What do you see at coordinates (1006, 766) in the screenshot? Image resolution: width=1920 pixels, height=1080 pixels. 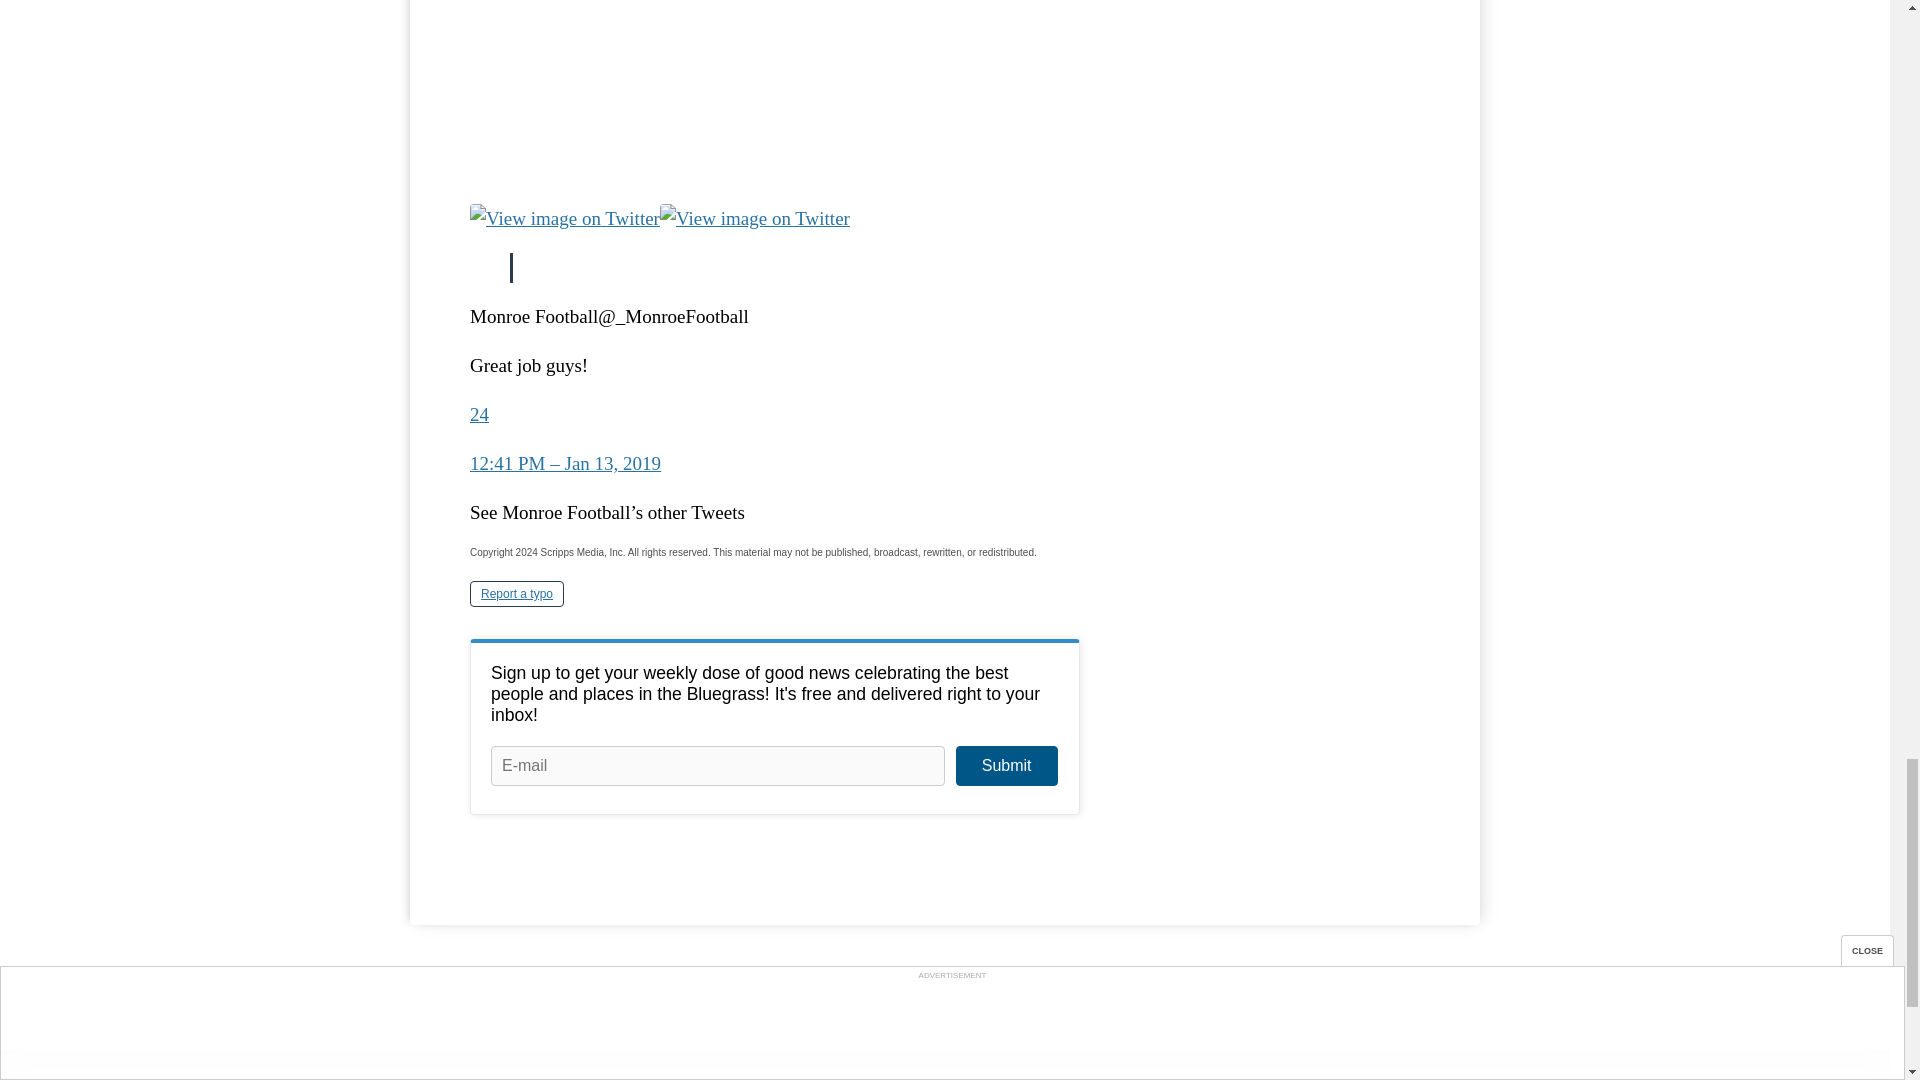 I see `Submit` at bounding box center [1006, 766].